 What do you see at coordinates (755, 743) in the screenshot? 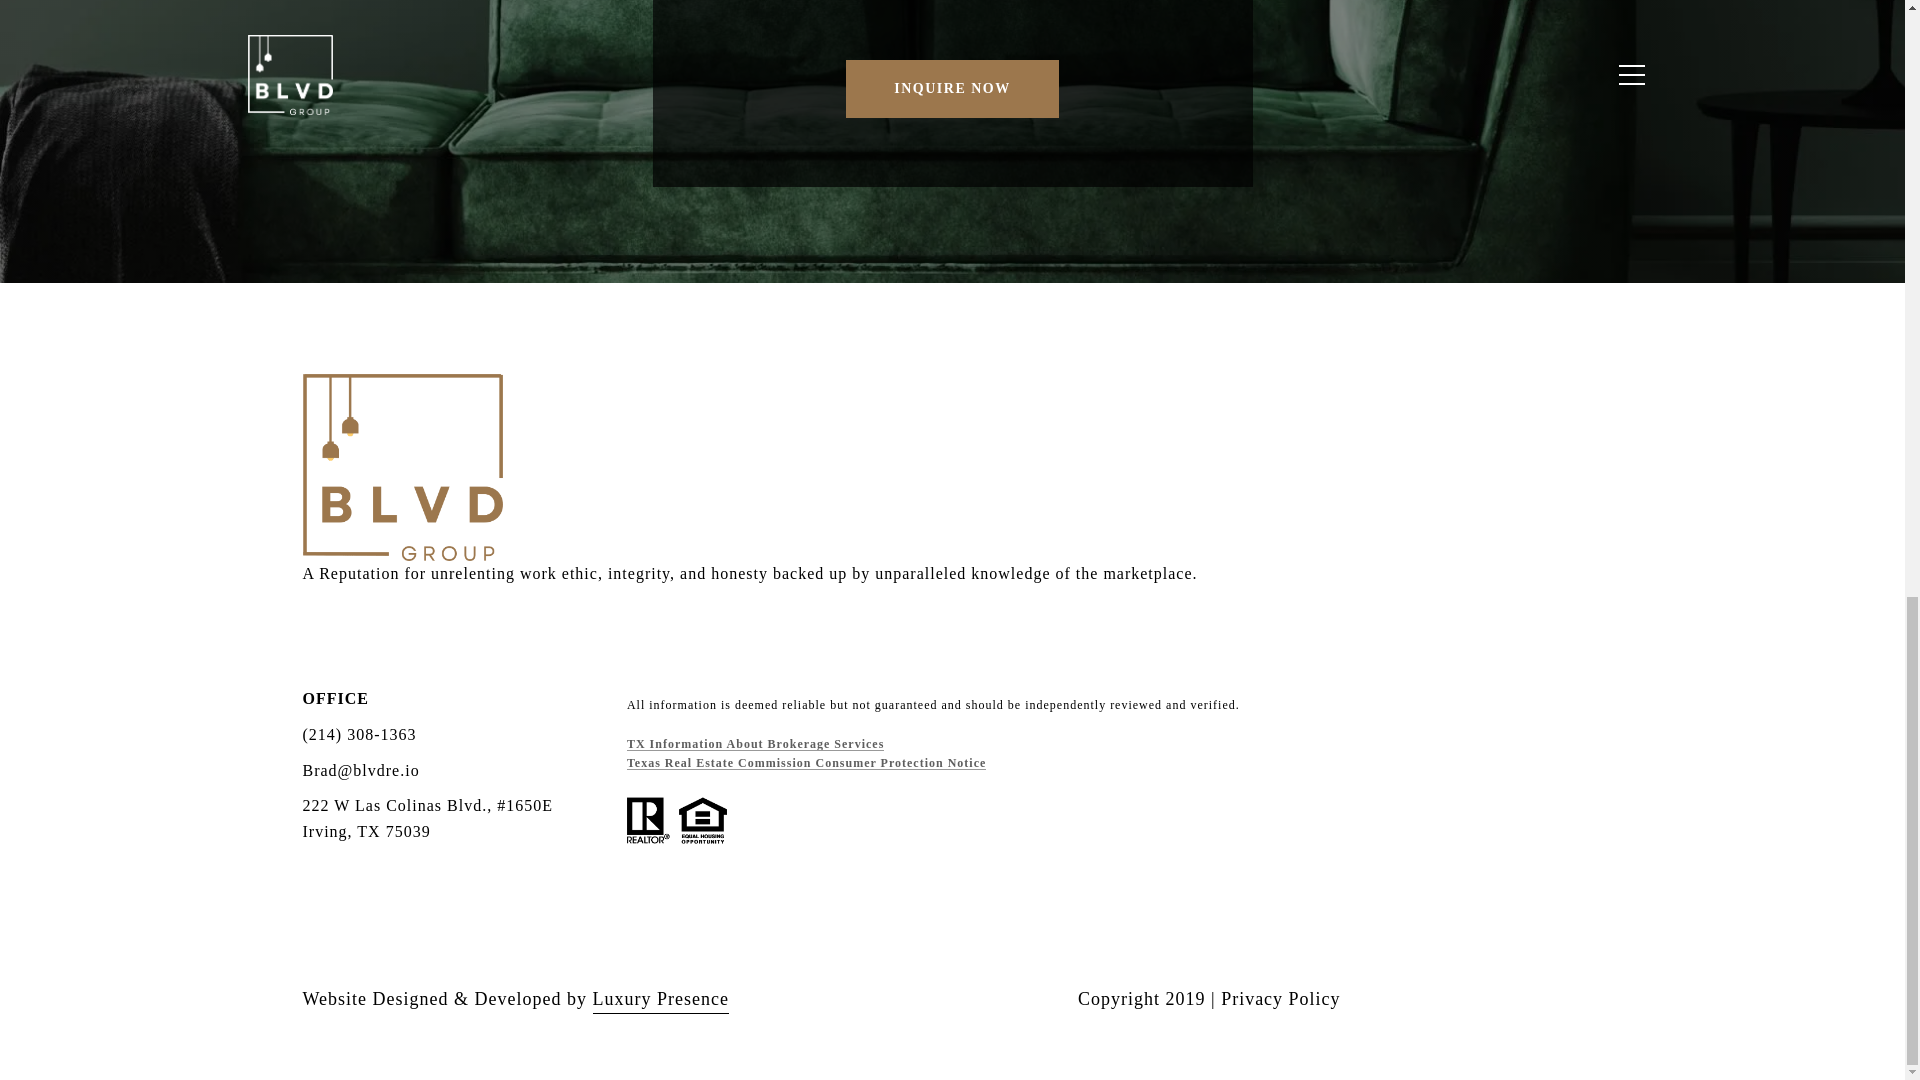
I see `TX Information About Brokerage Services` at bounding box center [755, 743].